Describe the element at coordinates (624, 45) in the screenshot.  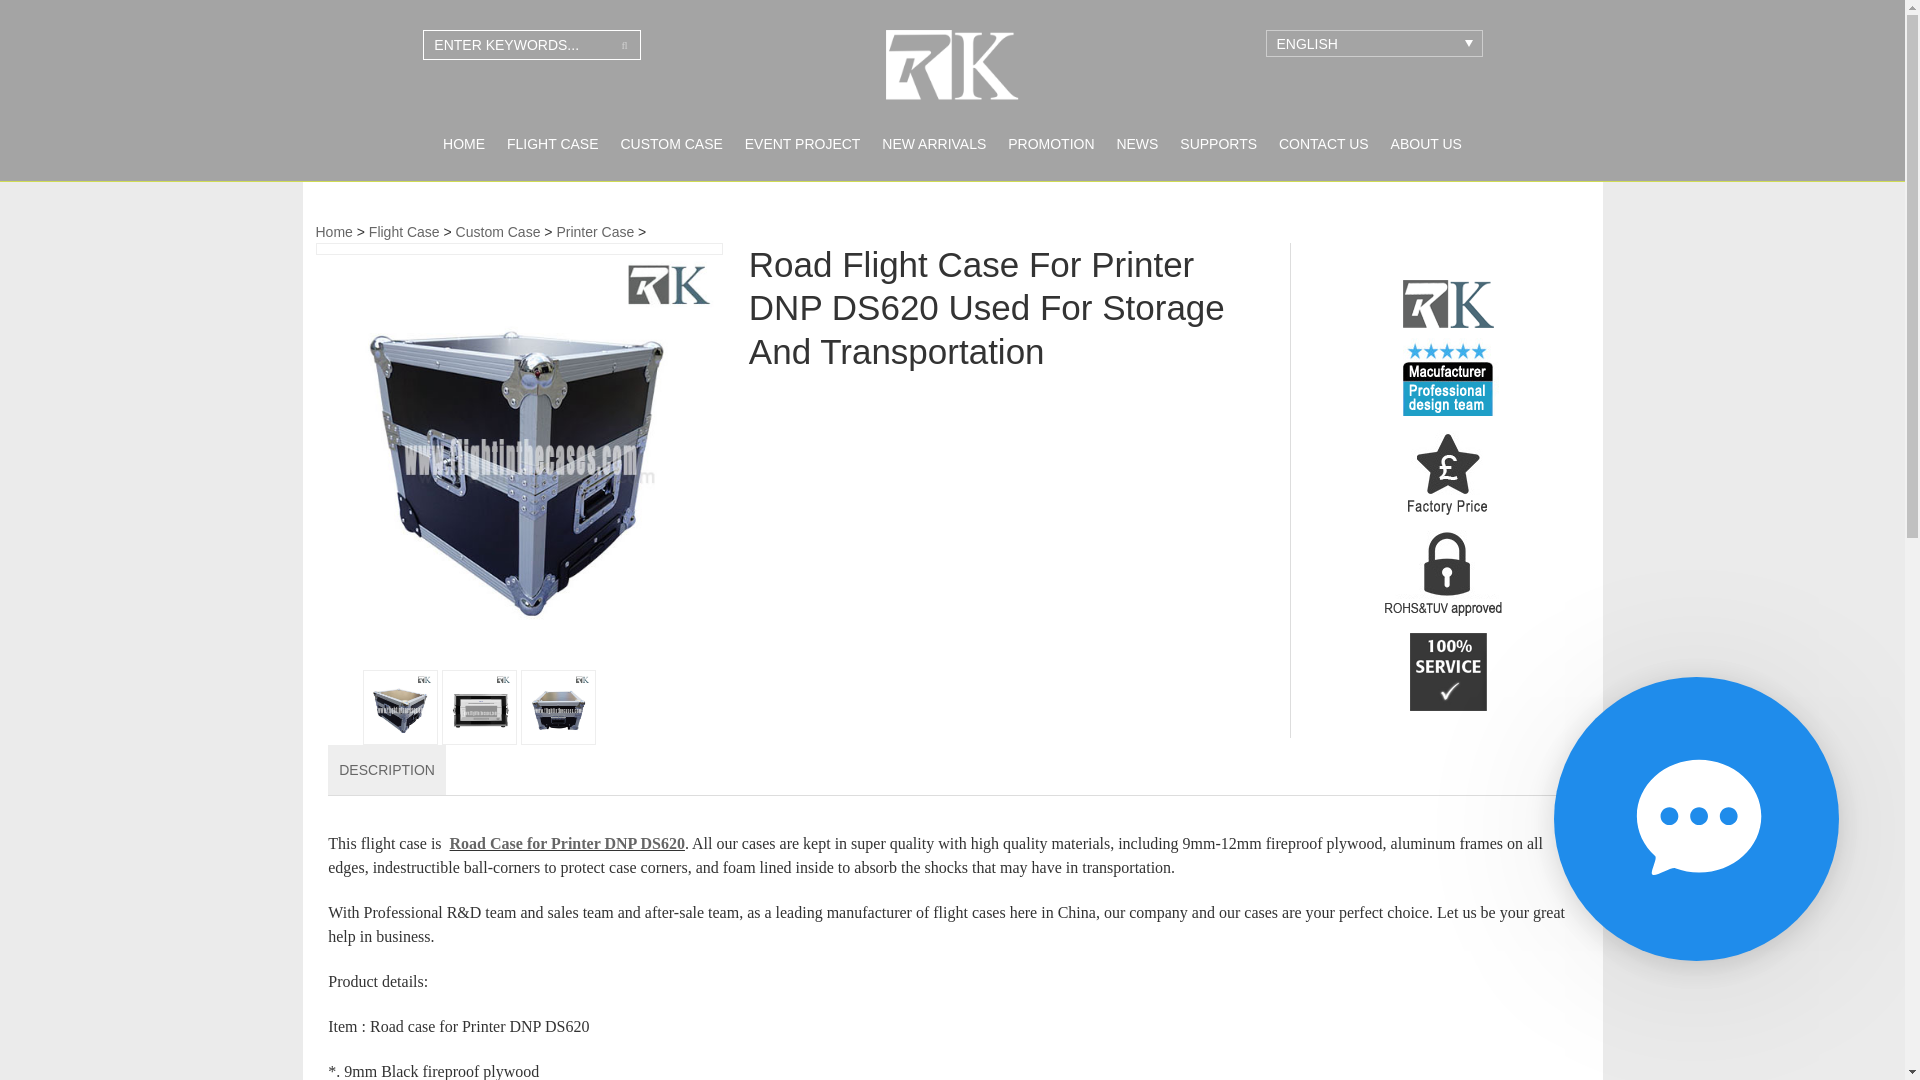
I see `SEARCH` at that location.